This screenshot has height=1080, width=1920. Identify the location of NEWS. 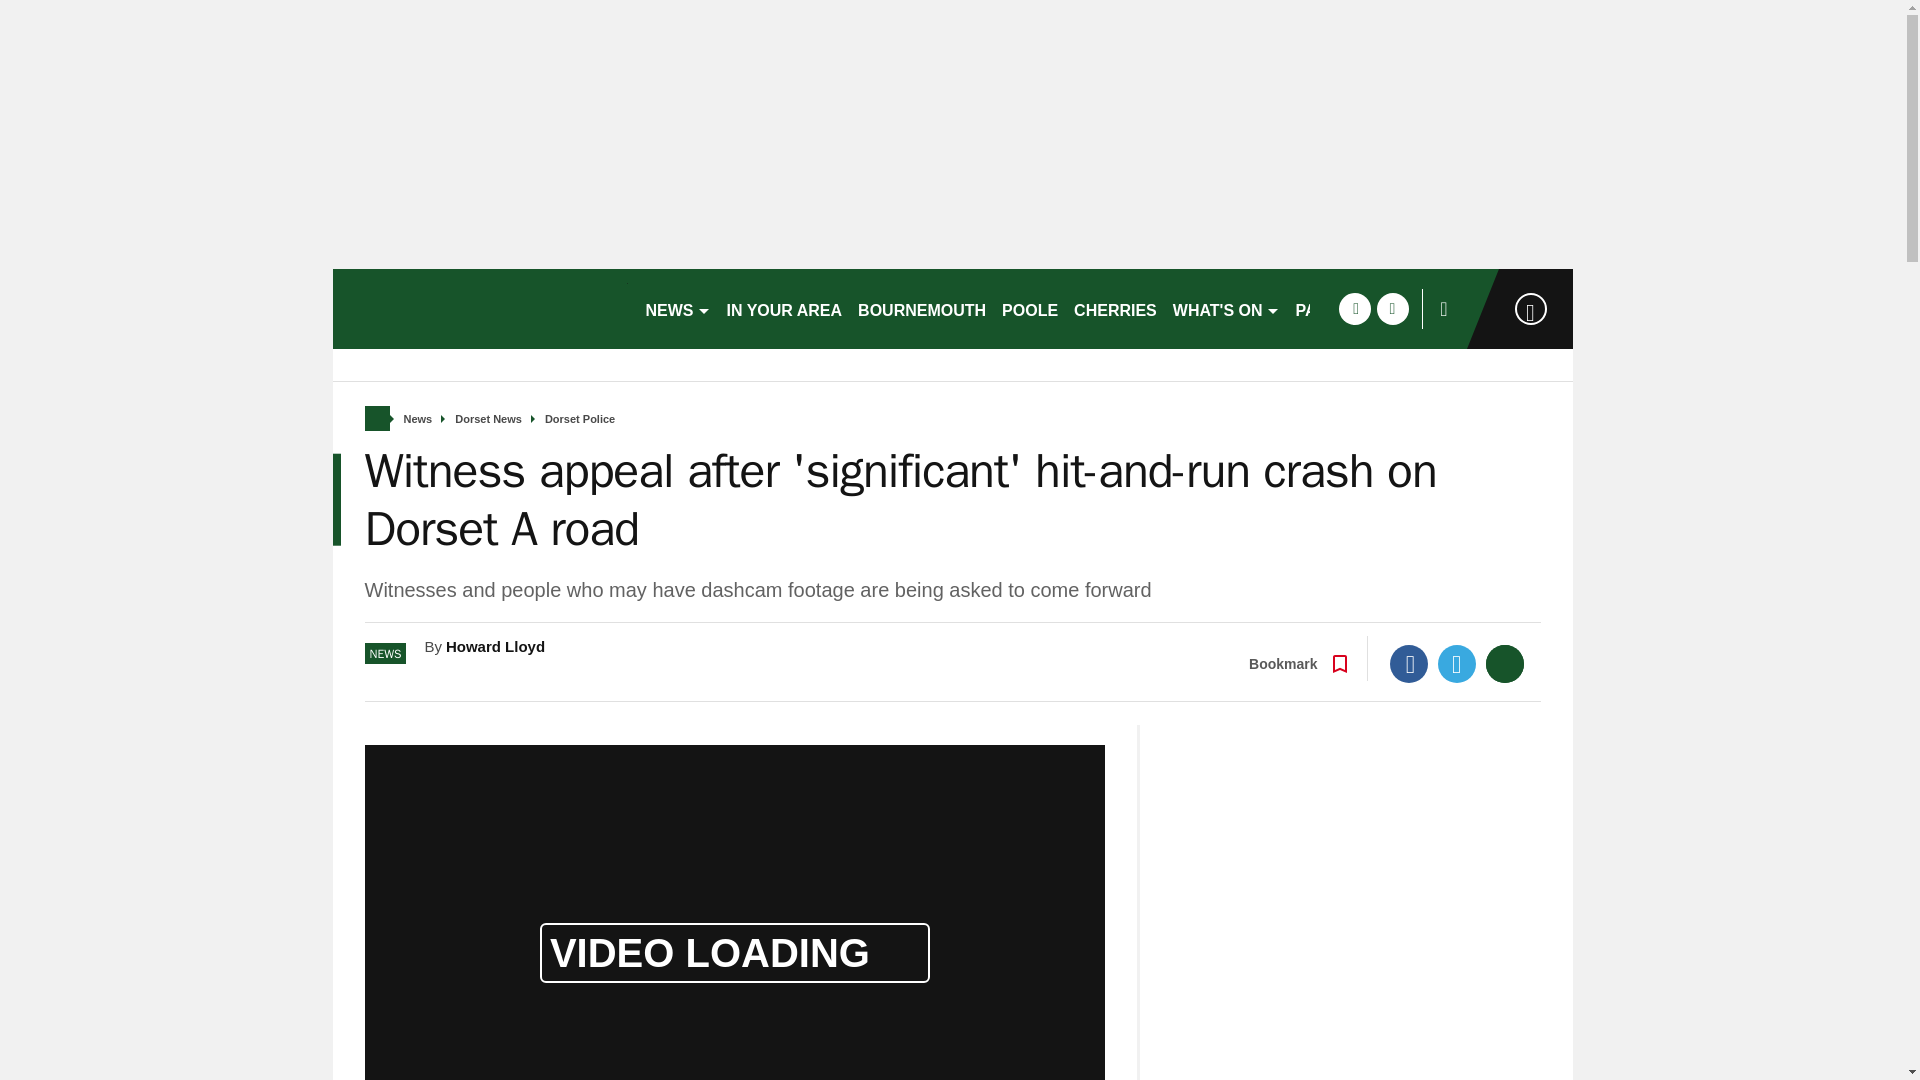
(678, 308).